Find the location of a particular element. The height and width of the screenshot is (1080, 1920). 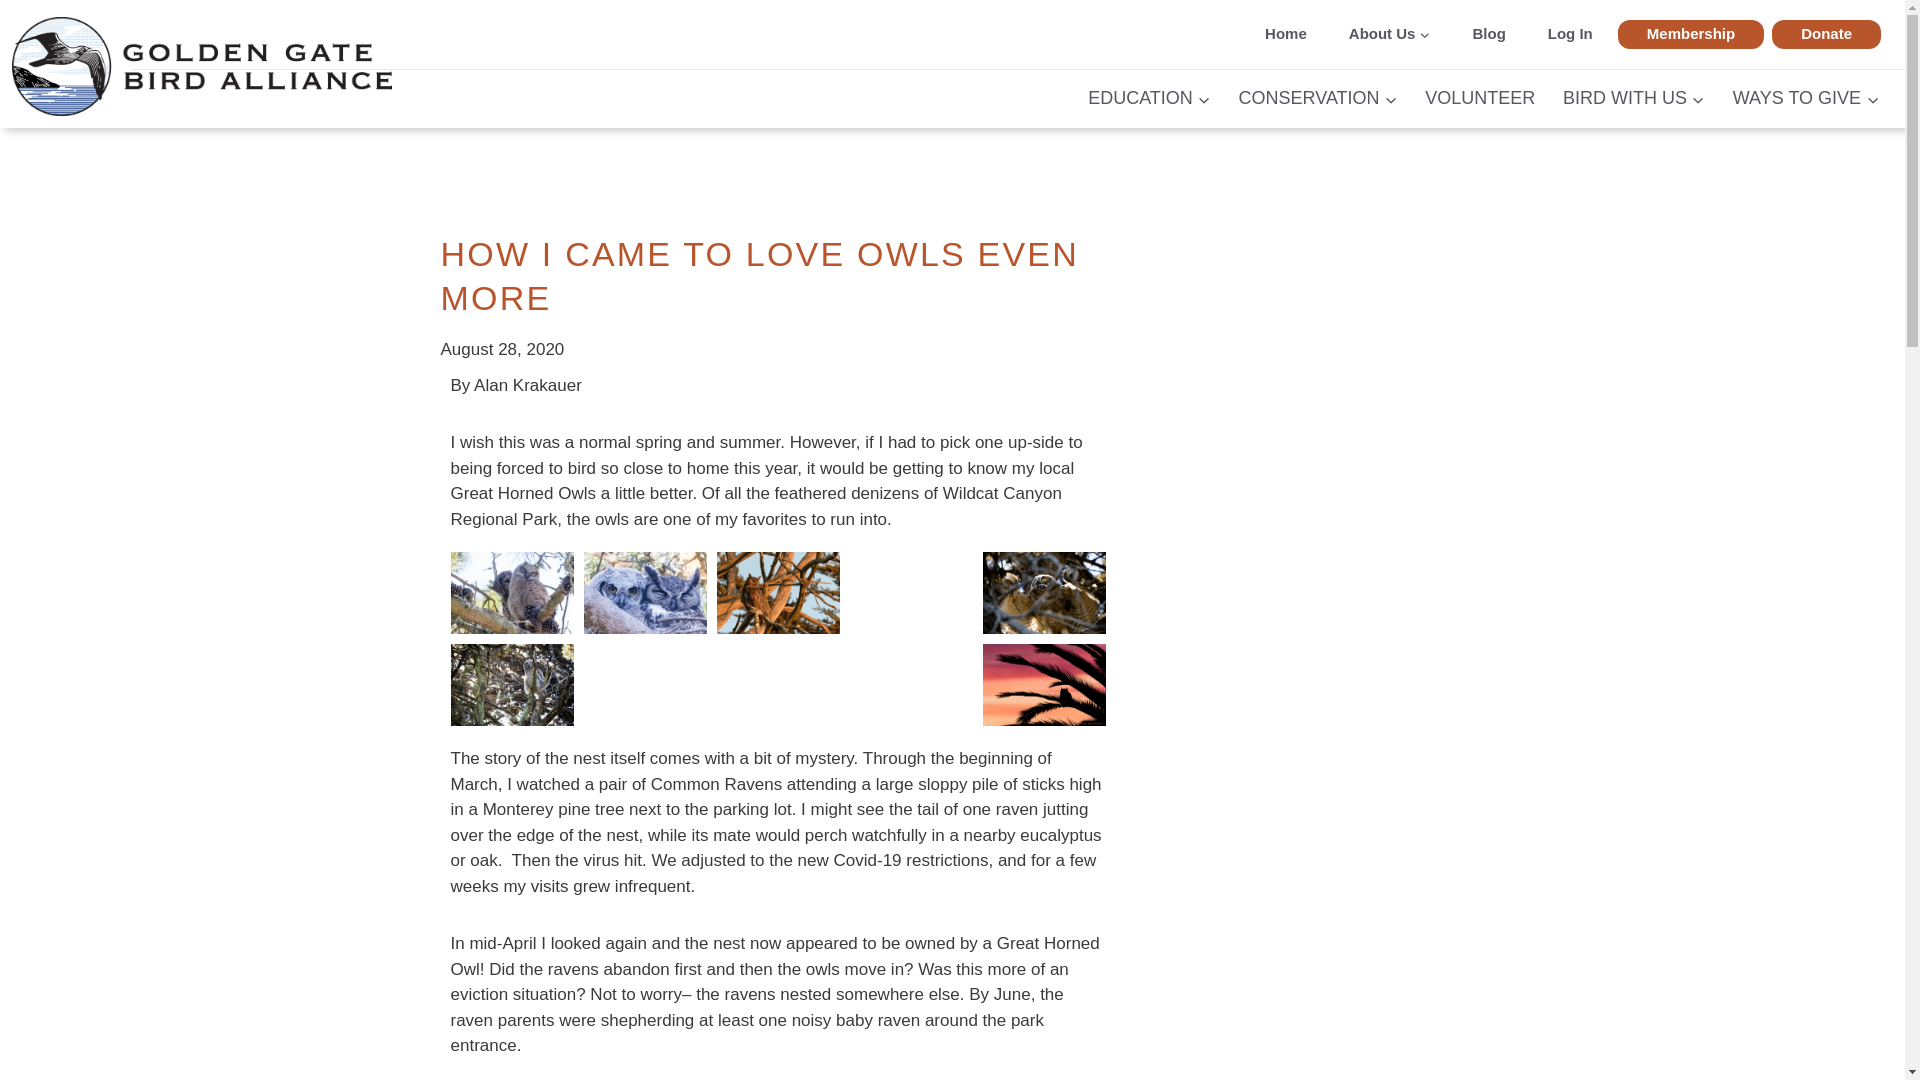

EDUCATION is located at coordinates (1148, 98).